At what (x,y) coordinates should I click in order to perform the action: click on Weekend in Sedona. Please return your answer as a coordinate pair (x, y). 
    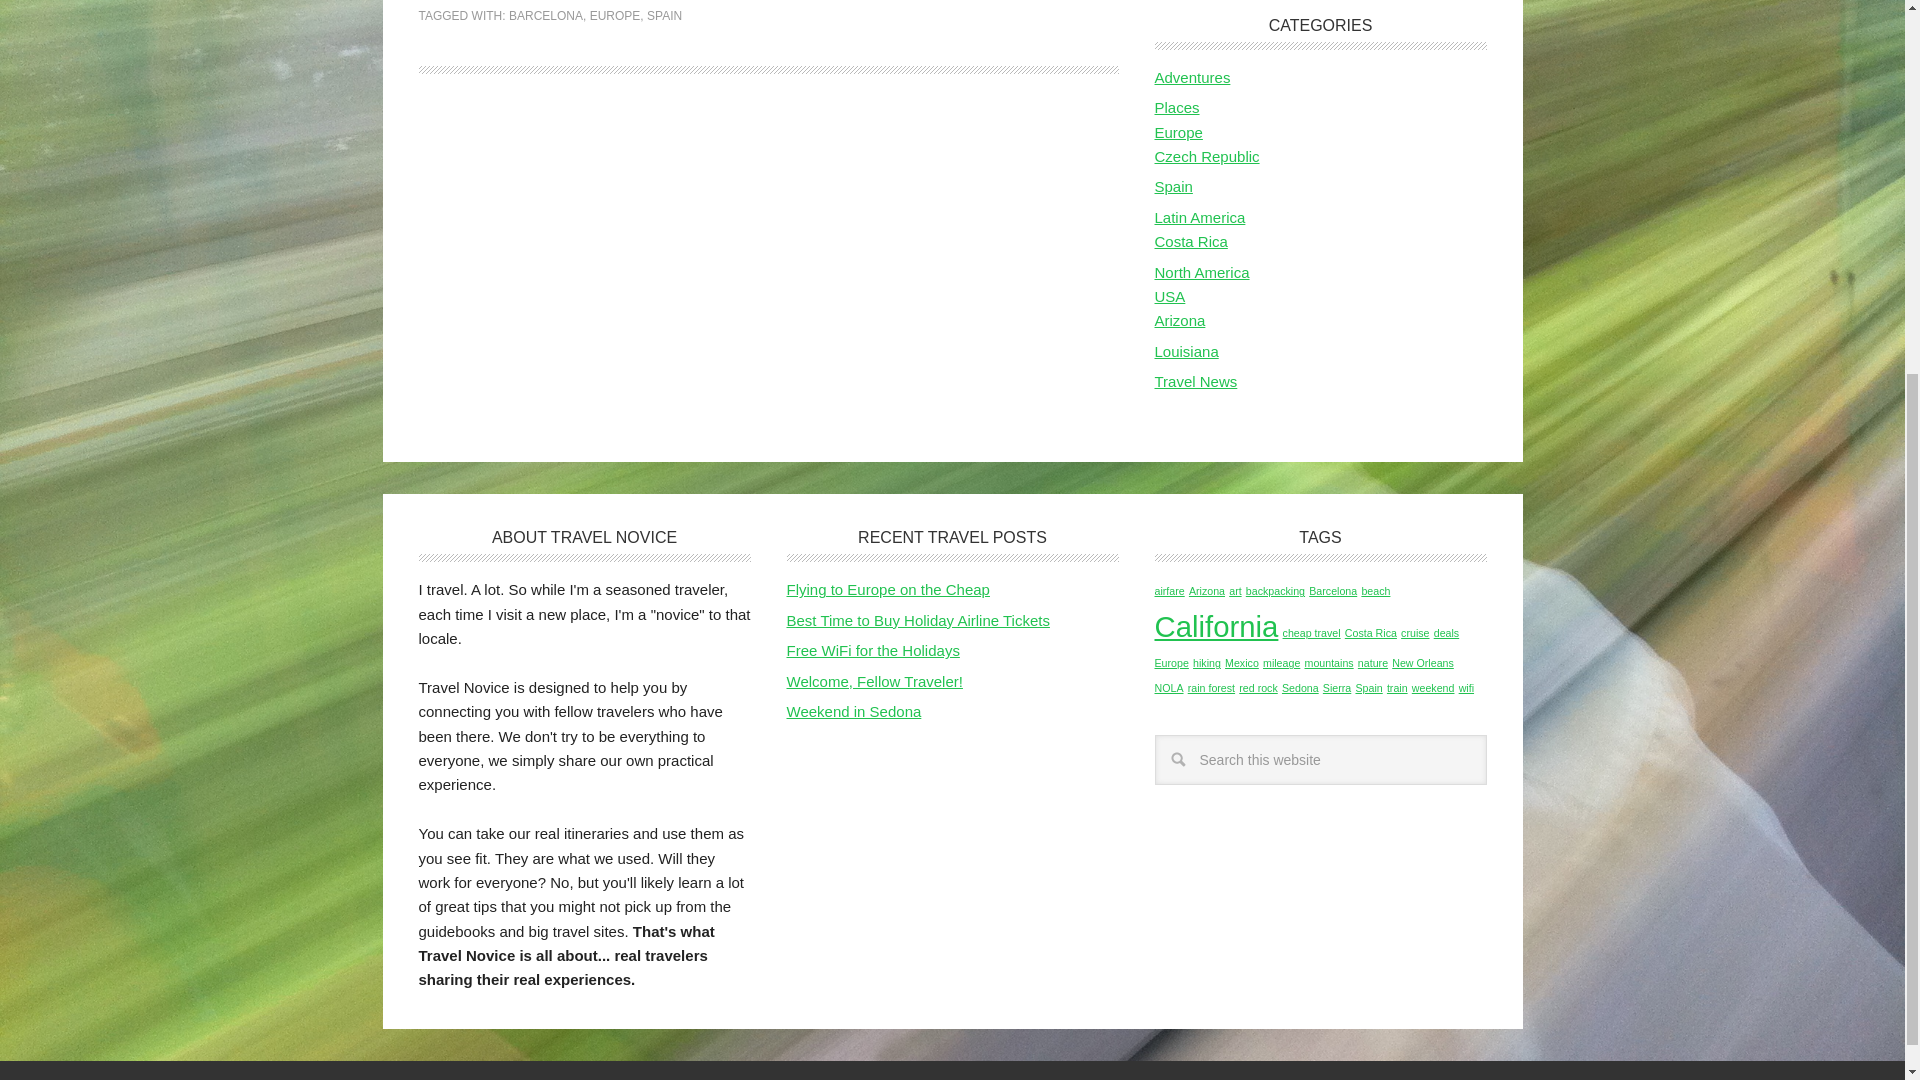
    Looking at the image, I should click on (853, 712).